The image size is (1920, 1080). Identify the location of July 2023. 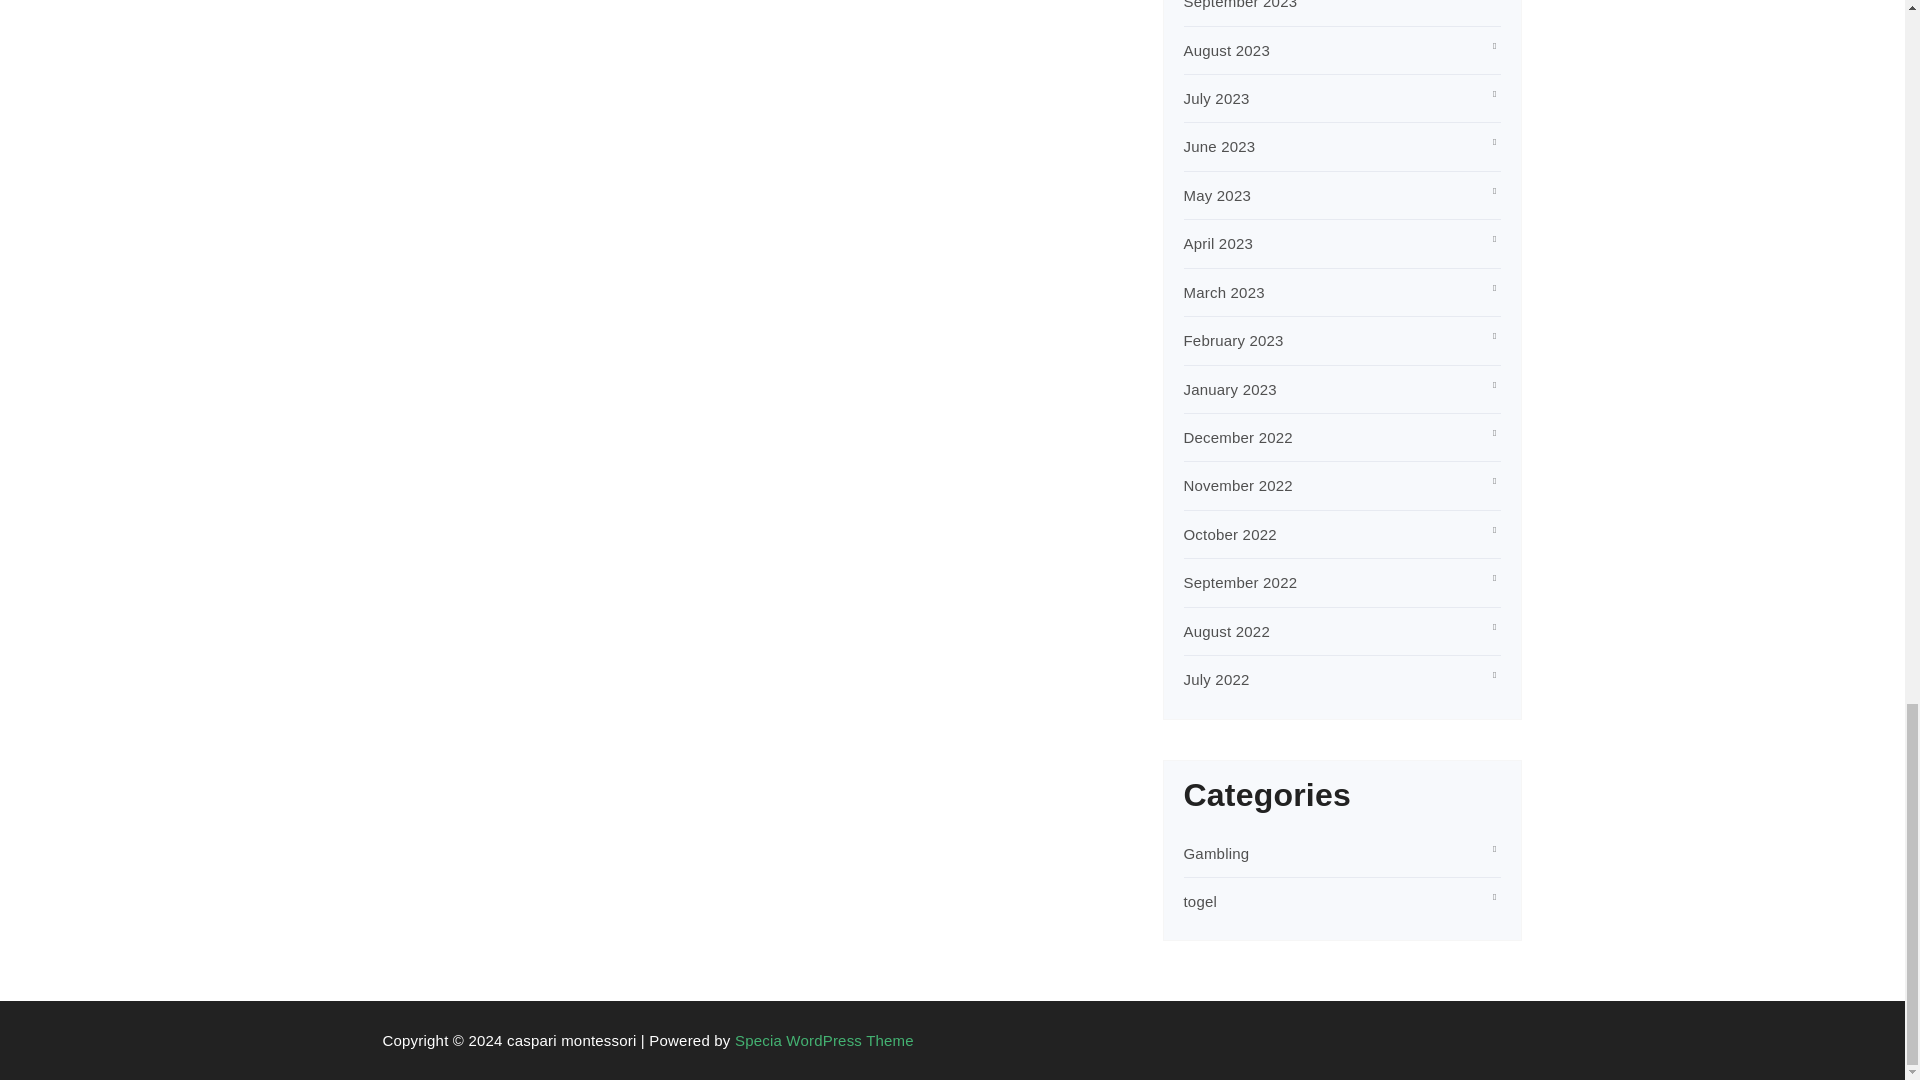
(1216, 98).